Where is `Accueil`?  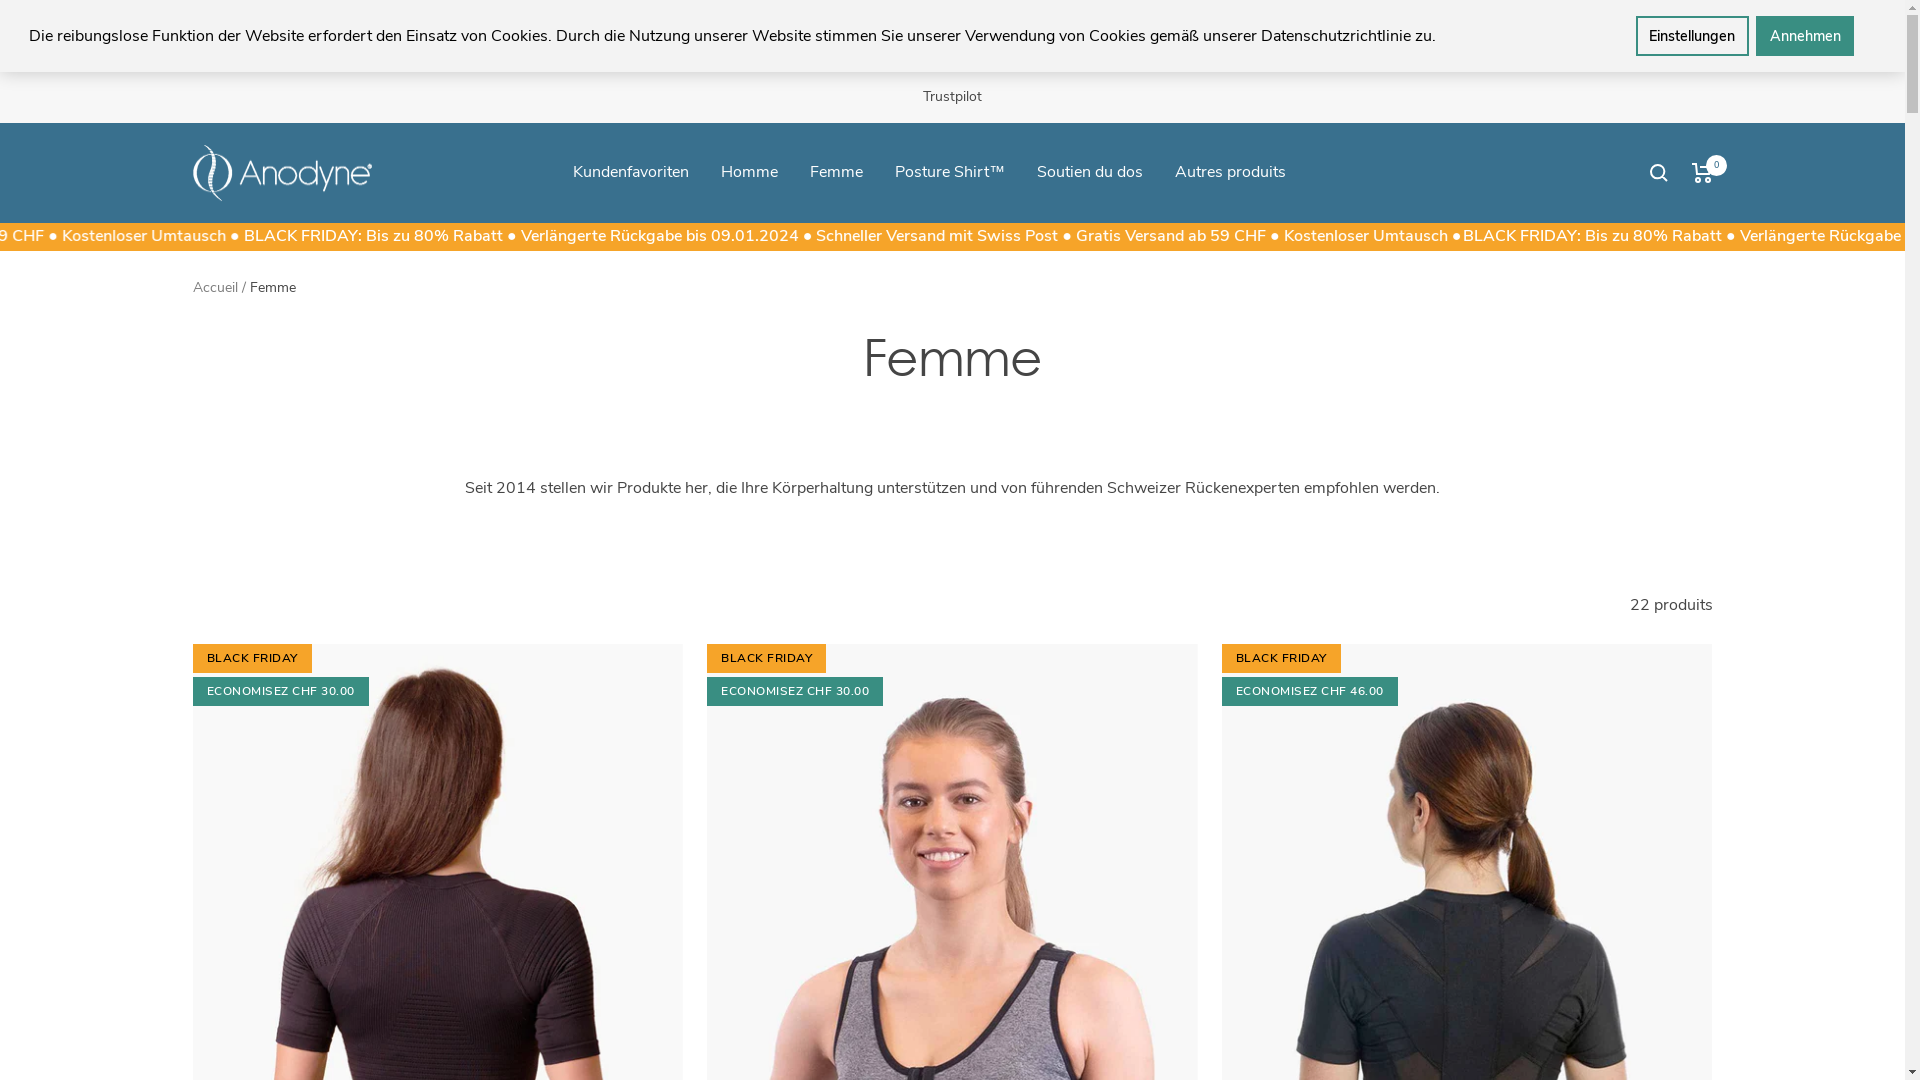 Accueil is located at coordinates (214, 288).